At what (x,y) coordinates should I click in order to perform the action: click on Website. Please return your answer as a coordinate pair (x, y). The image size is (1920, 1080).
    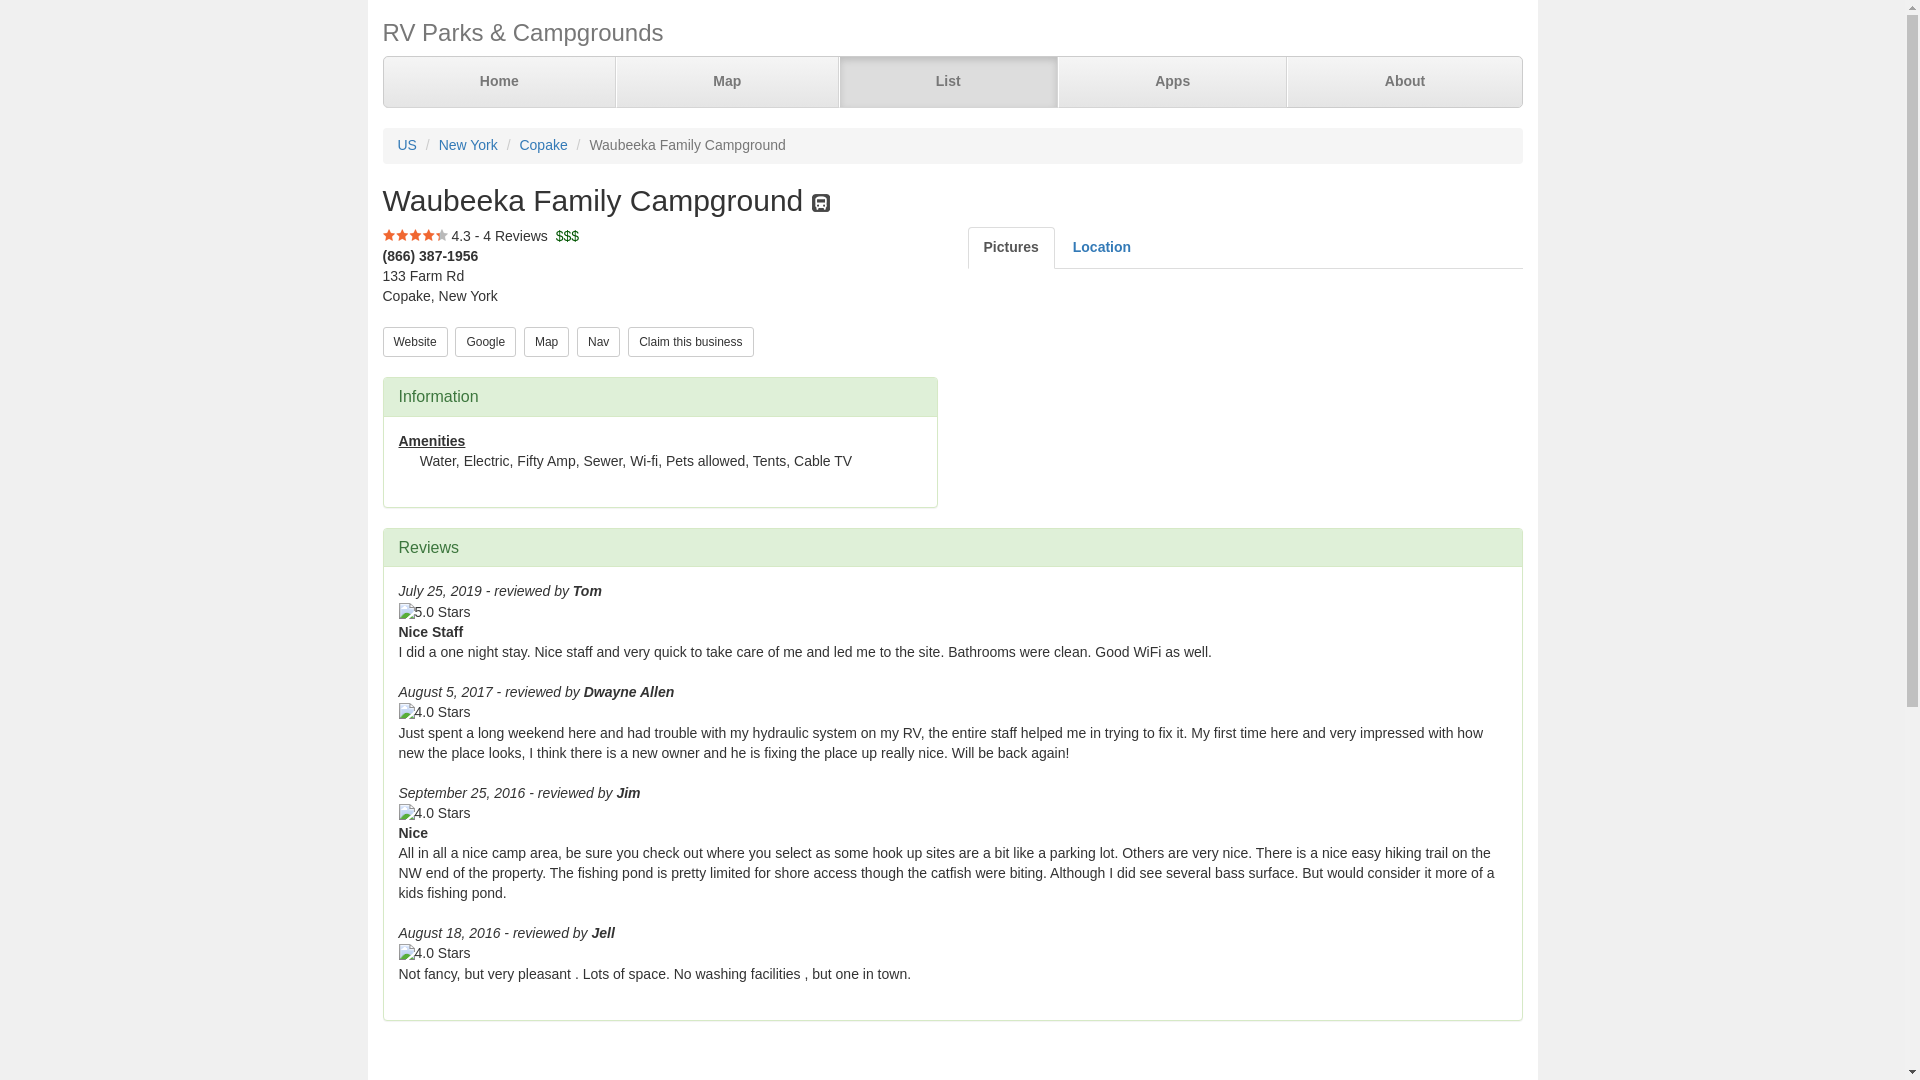
    Looking at the image, I should click on (414, 340).